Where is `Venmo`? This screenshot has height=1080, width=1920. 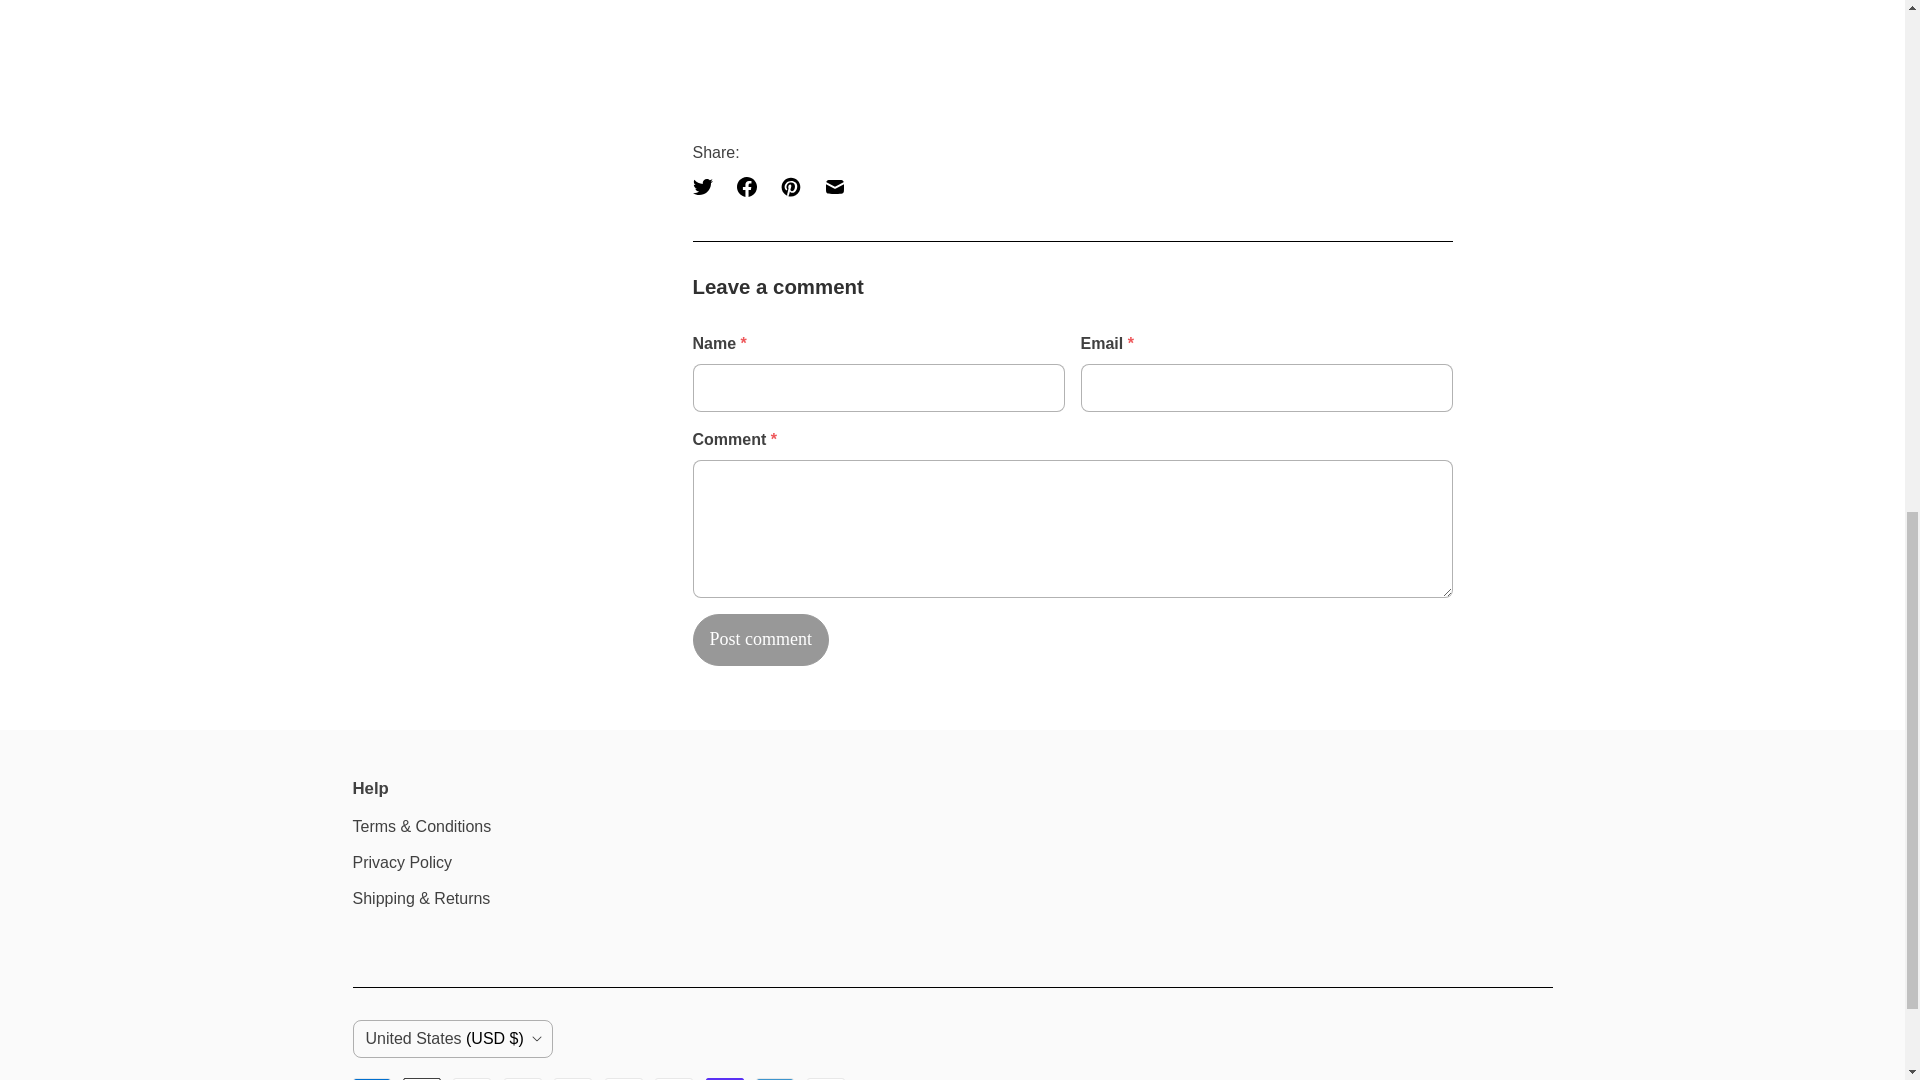
Venmo is located at coordinates (775, 1078).